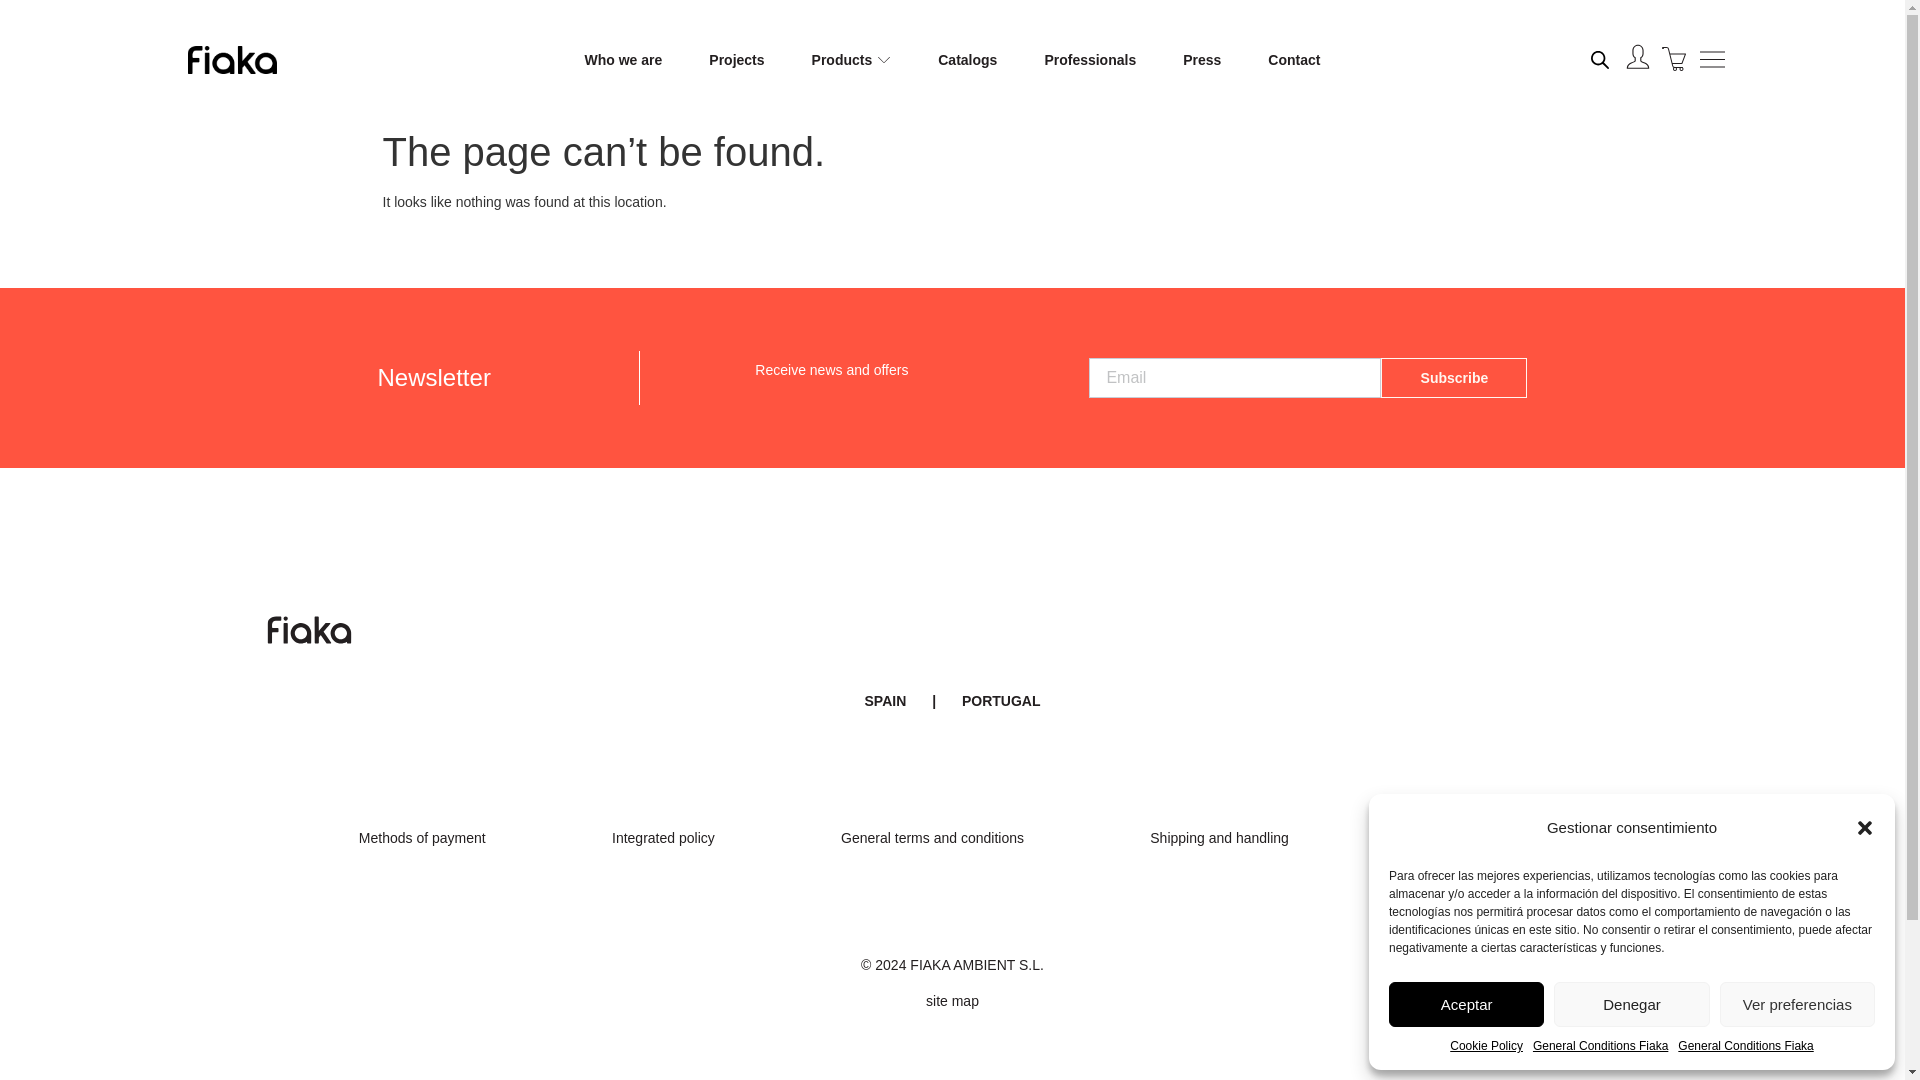  What do you see at coordinates (1466, 1004) in the screenshot?
I see `Aceptar` at bounding box center [1466, 1004].